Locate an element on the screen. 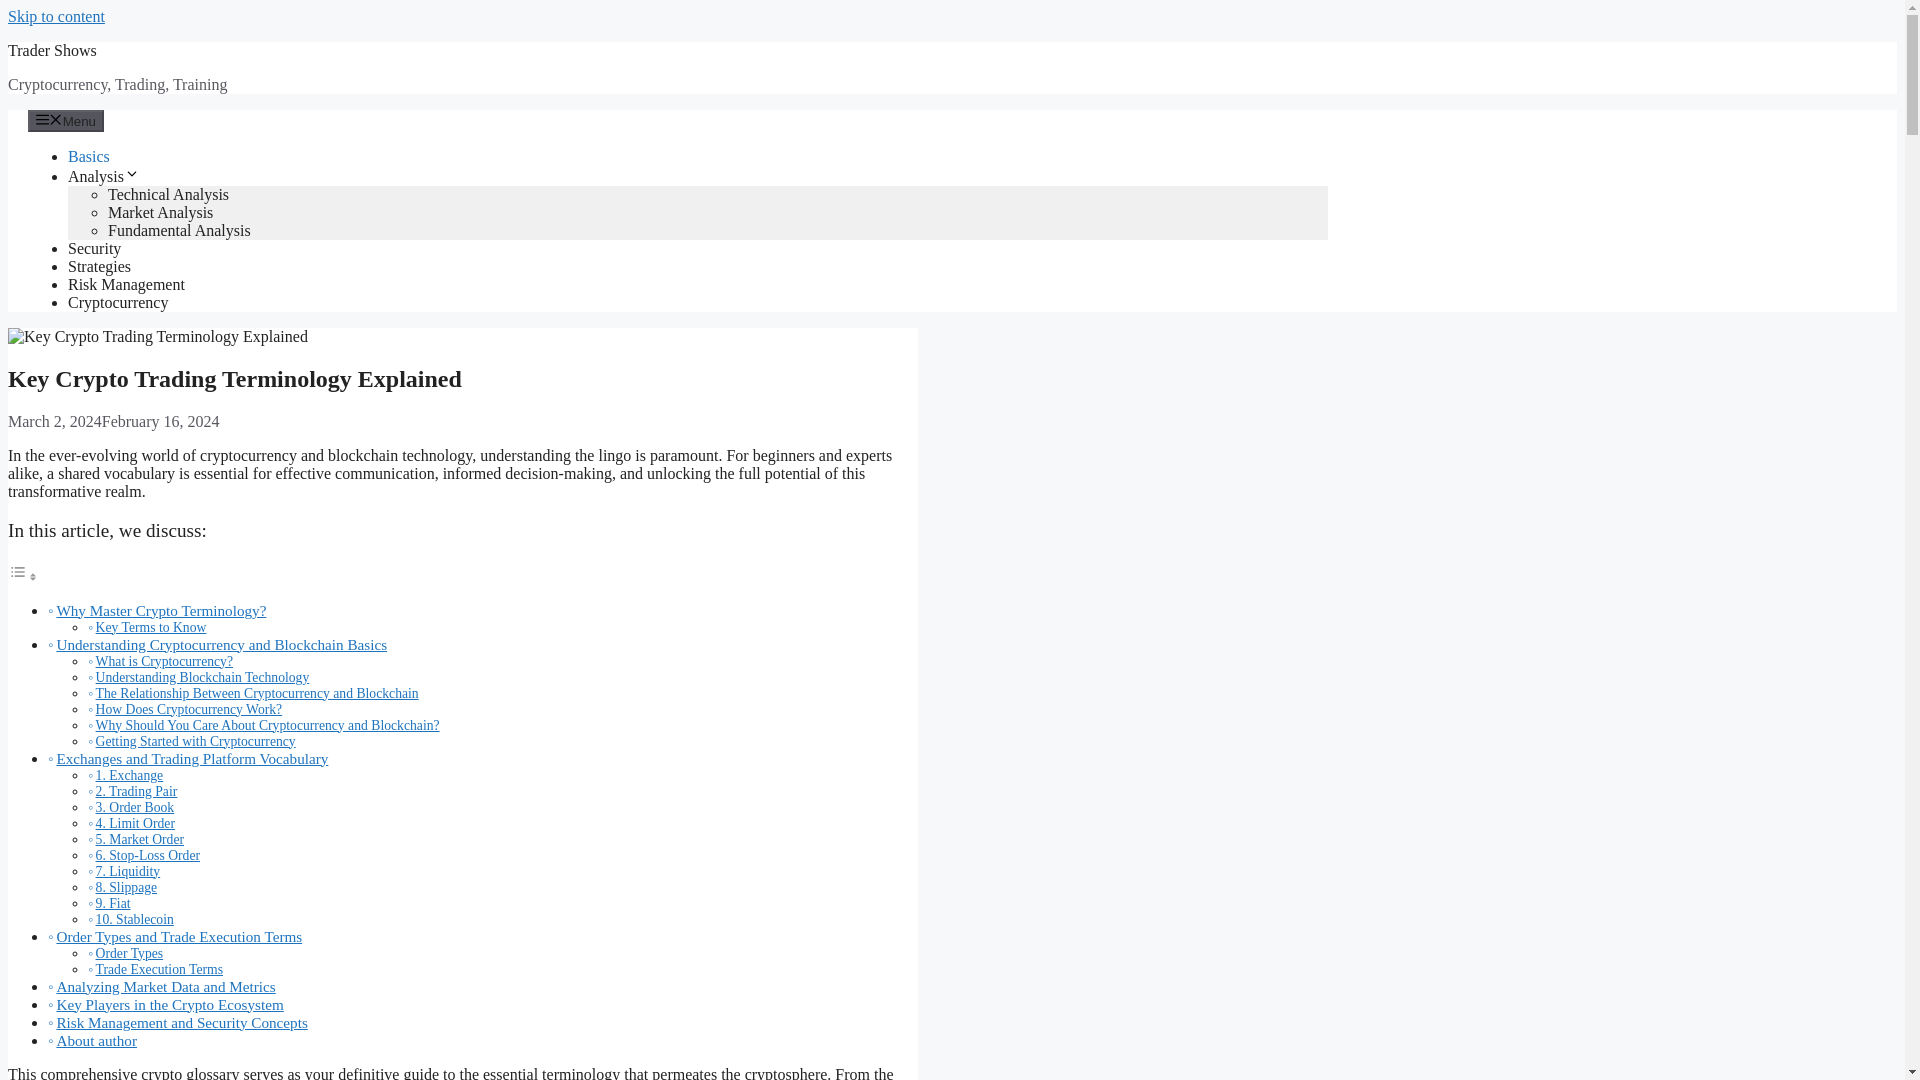 This screenshot has height=1080, width=1920. Risk Management is located at coordinates (126, 284).